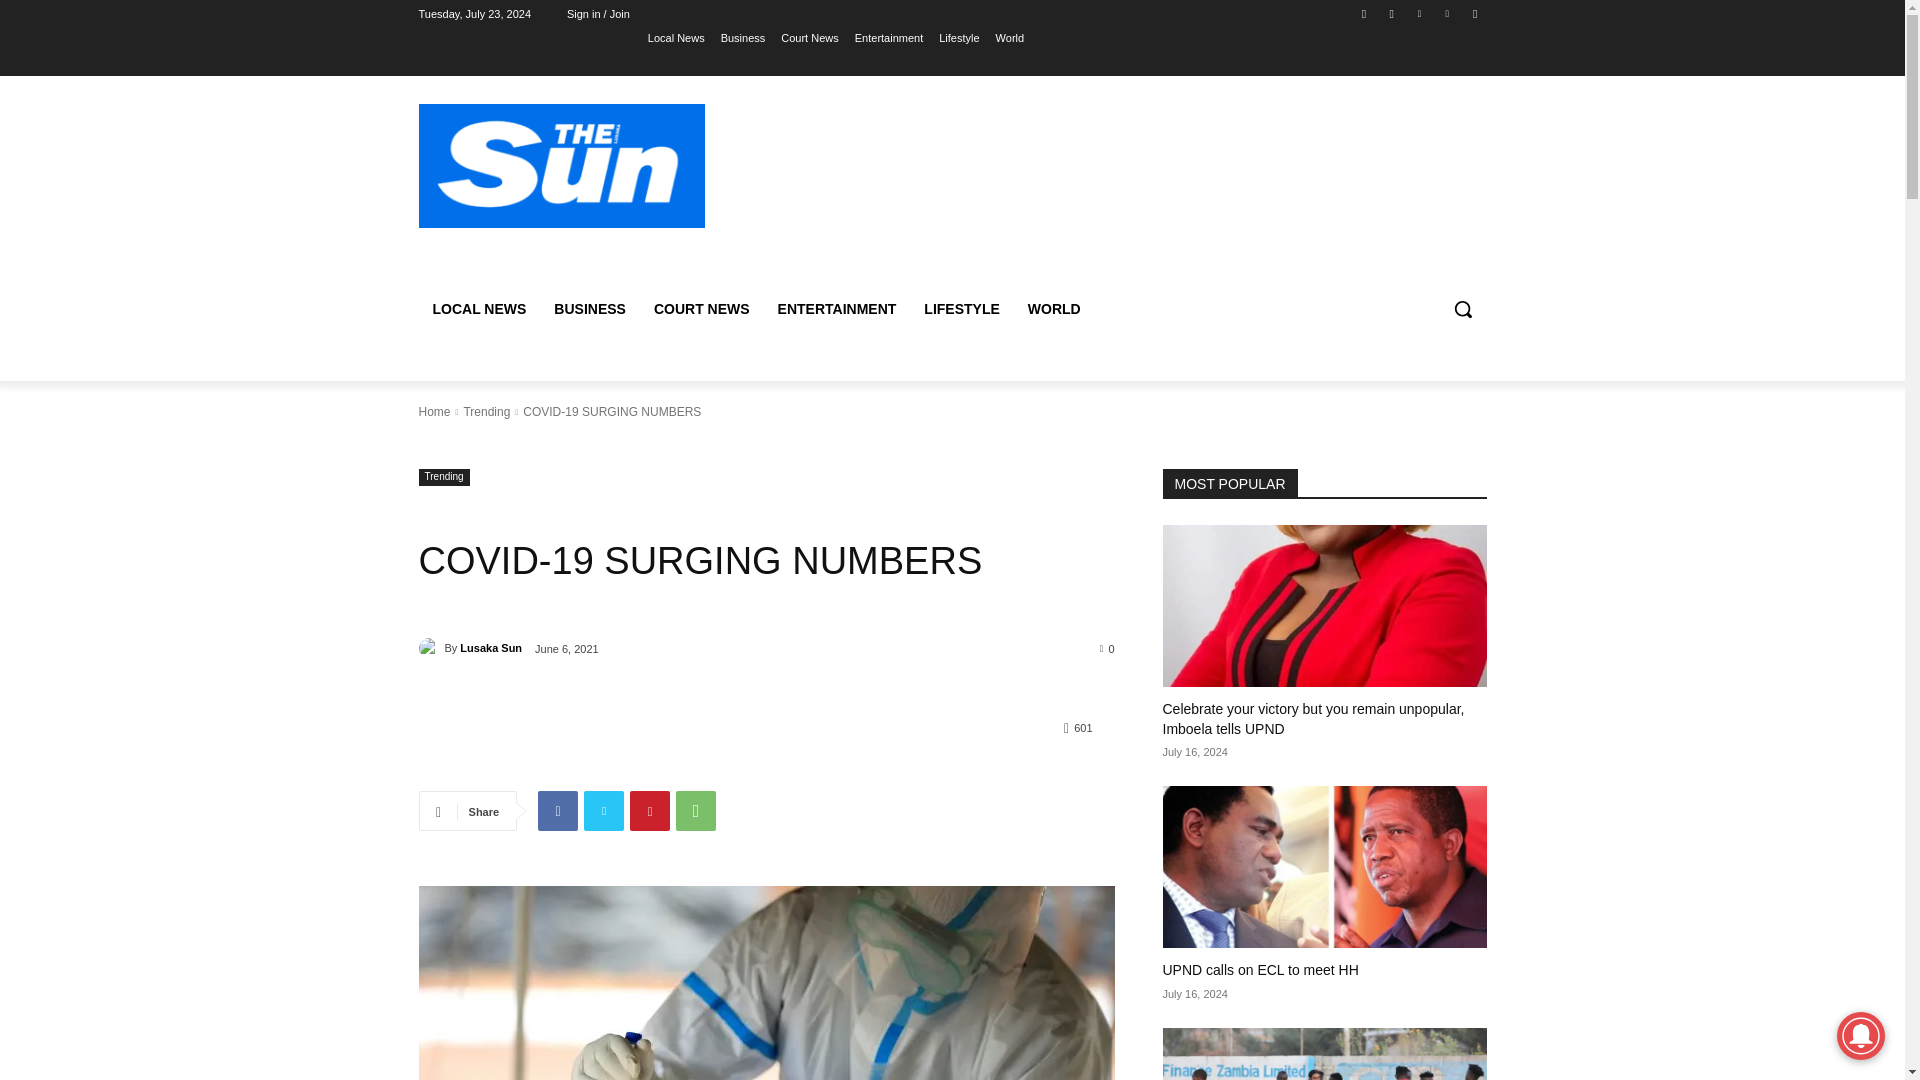 The image size is (1920, 1080). Describe the element at coordinates (1116, 186) in the screenshot. I see `Advertisement` at that location.